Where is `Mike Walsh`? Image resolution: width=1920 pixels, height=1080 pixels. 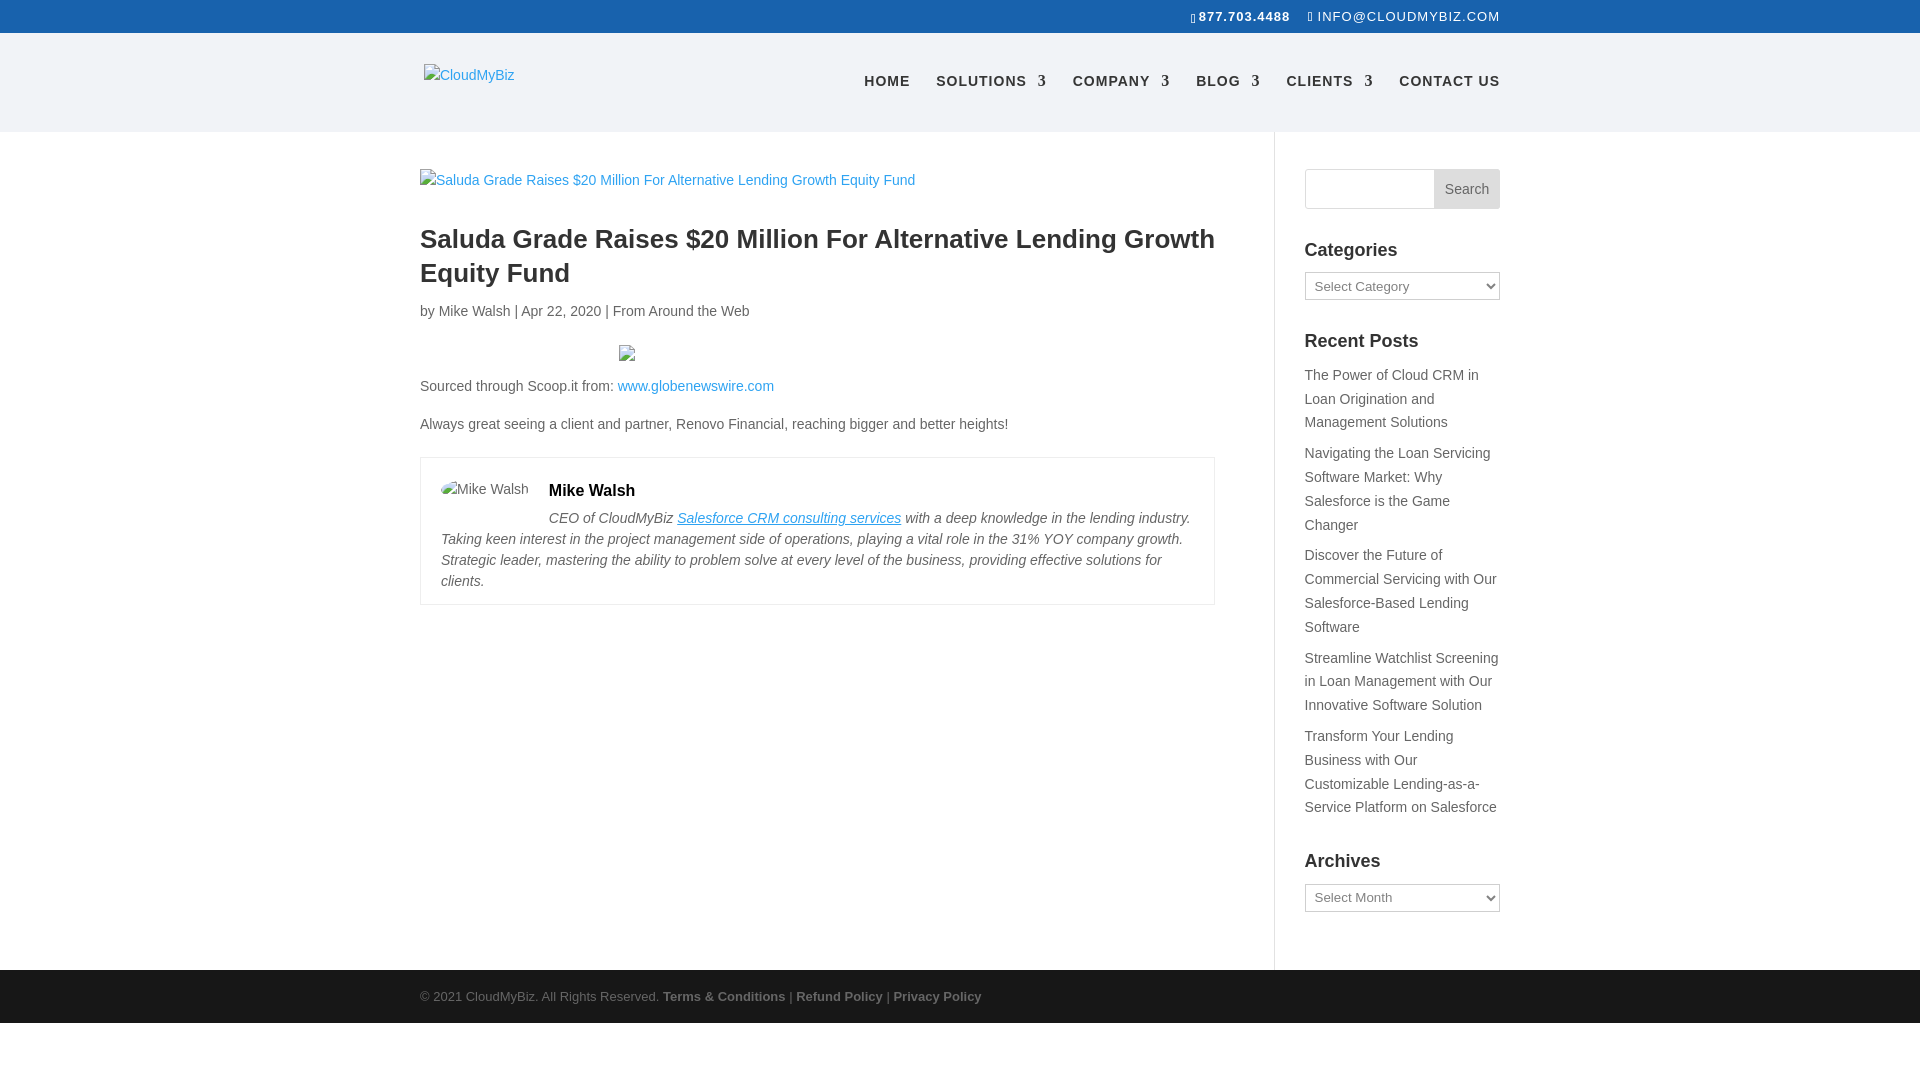 Mike Walsh is located at coordinates (592, 490).